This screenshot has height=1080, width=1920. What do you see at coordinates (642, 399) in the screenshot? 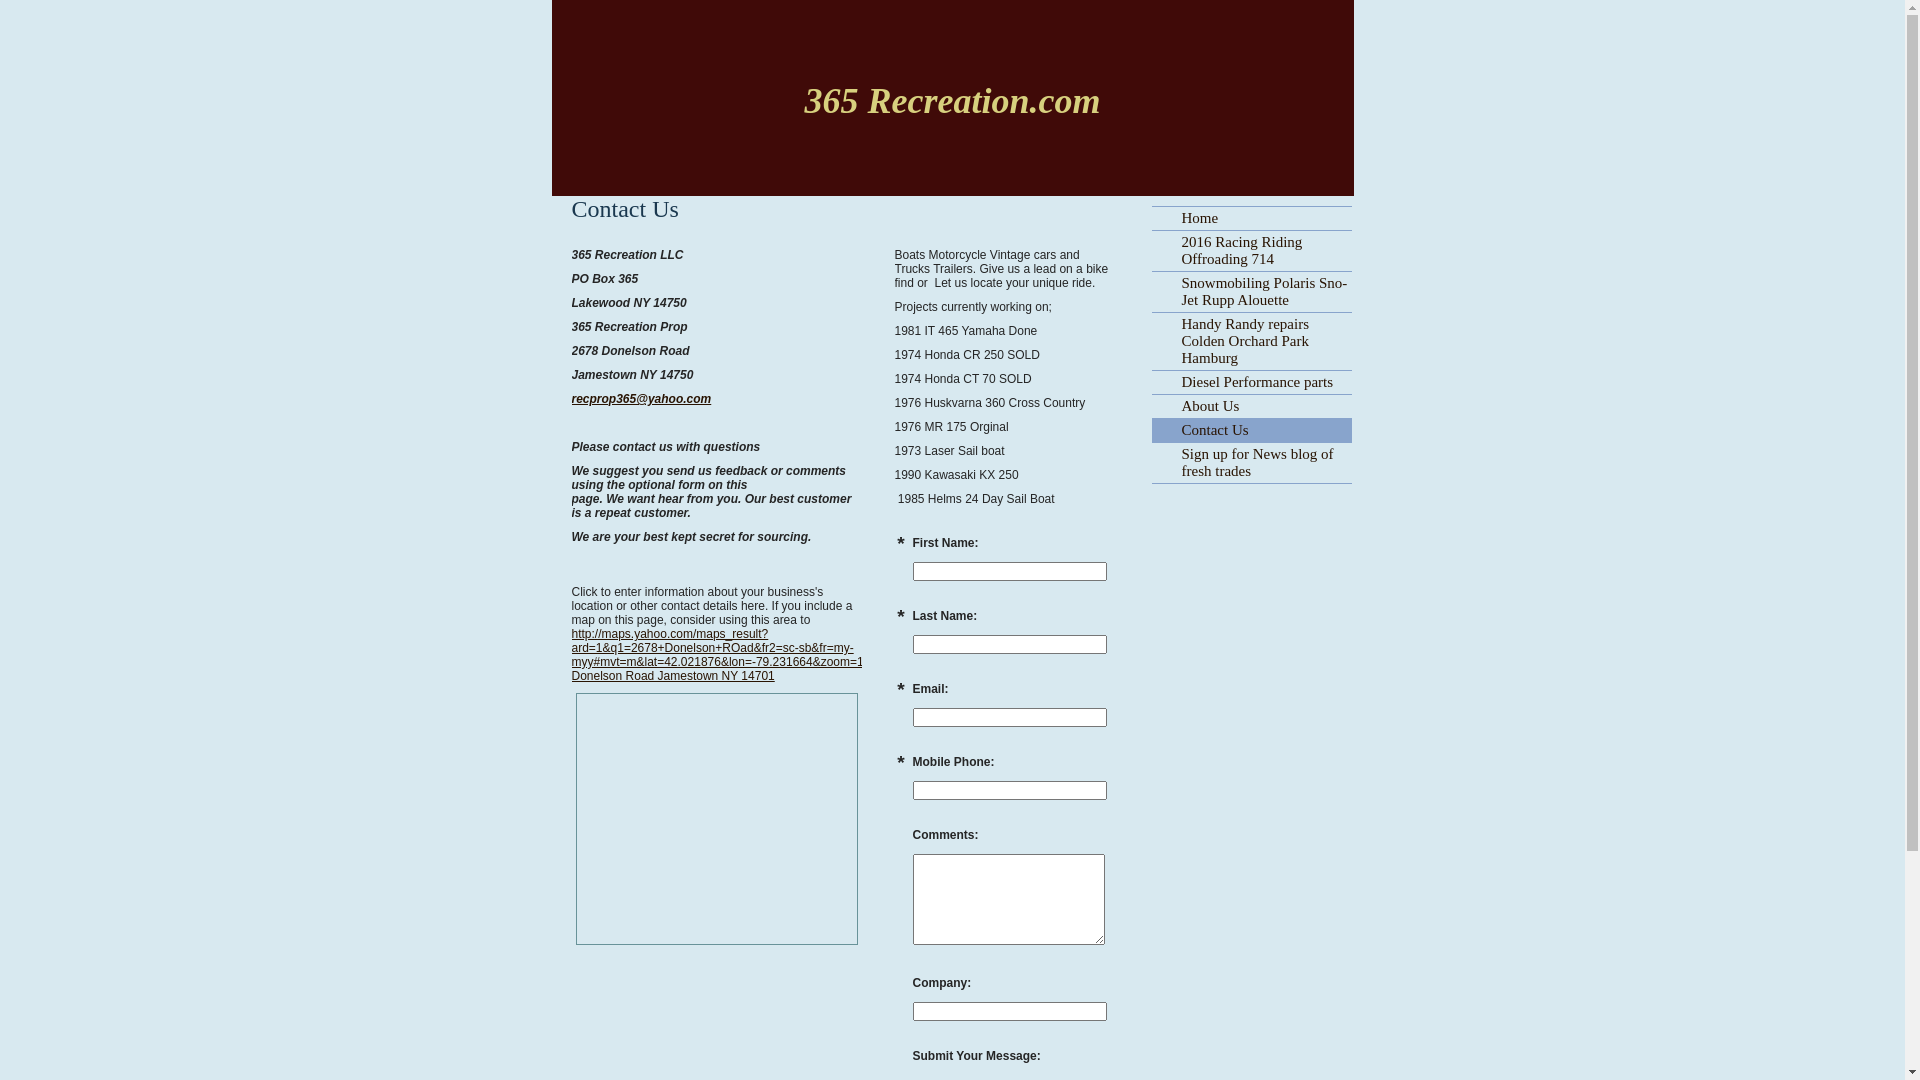
I see `recprop365@yahoo.com` at bounding box center [642, 399].